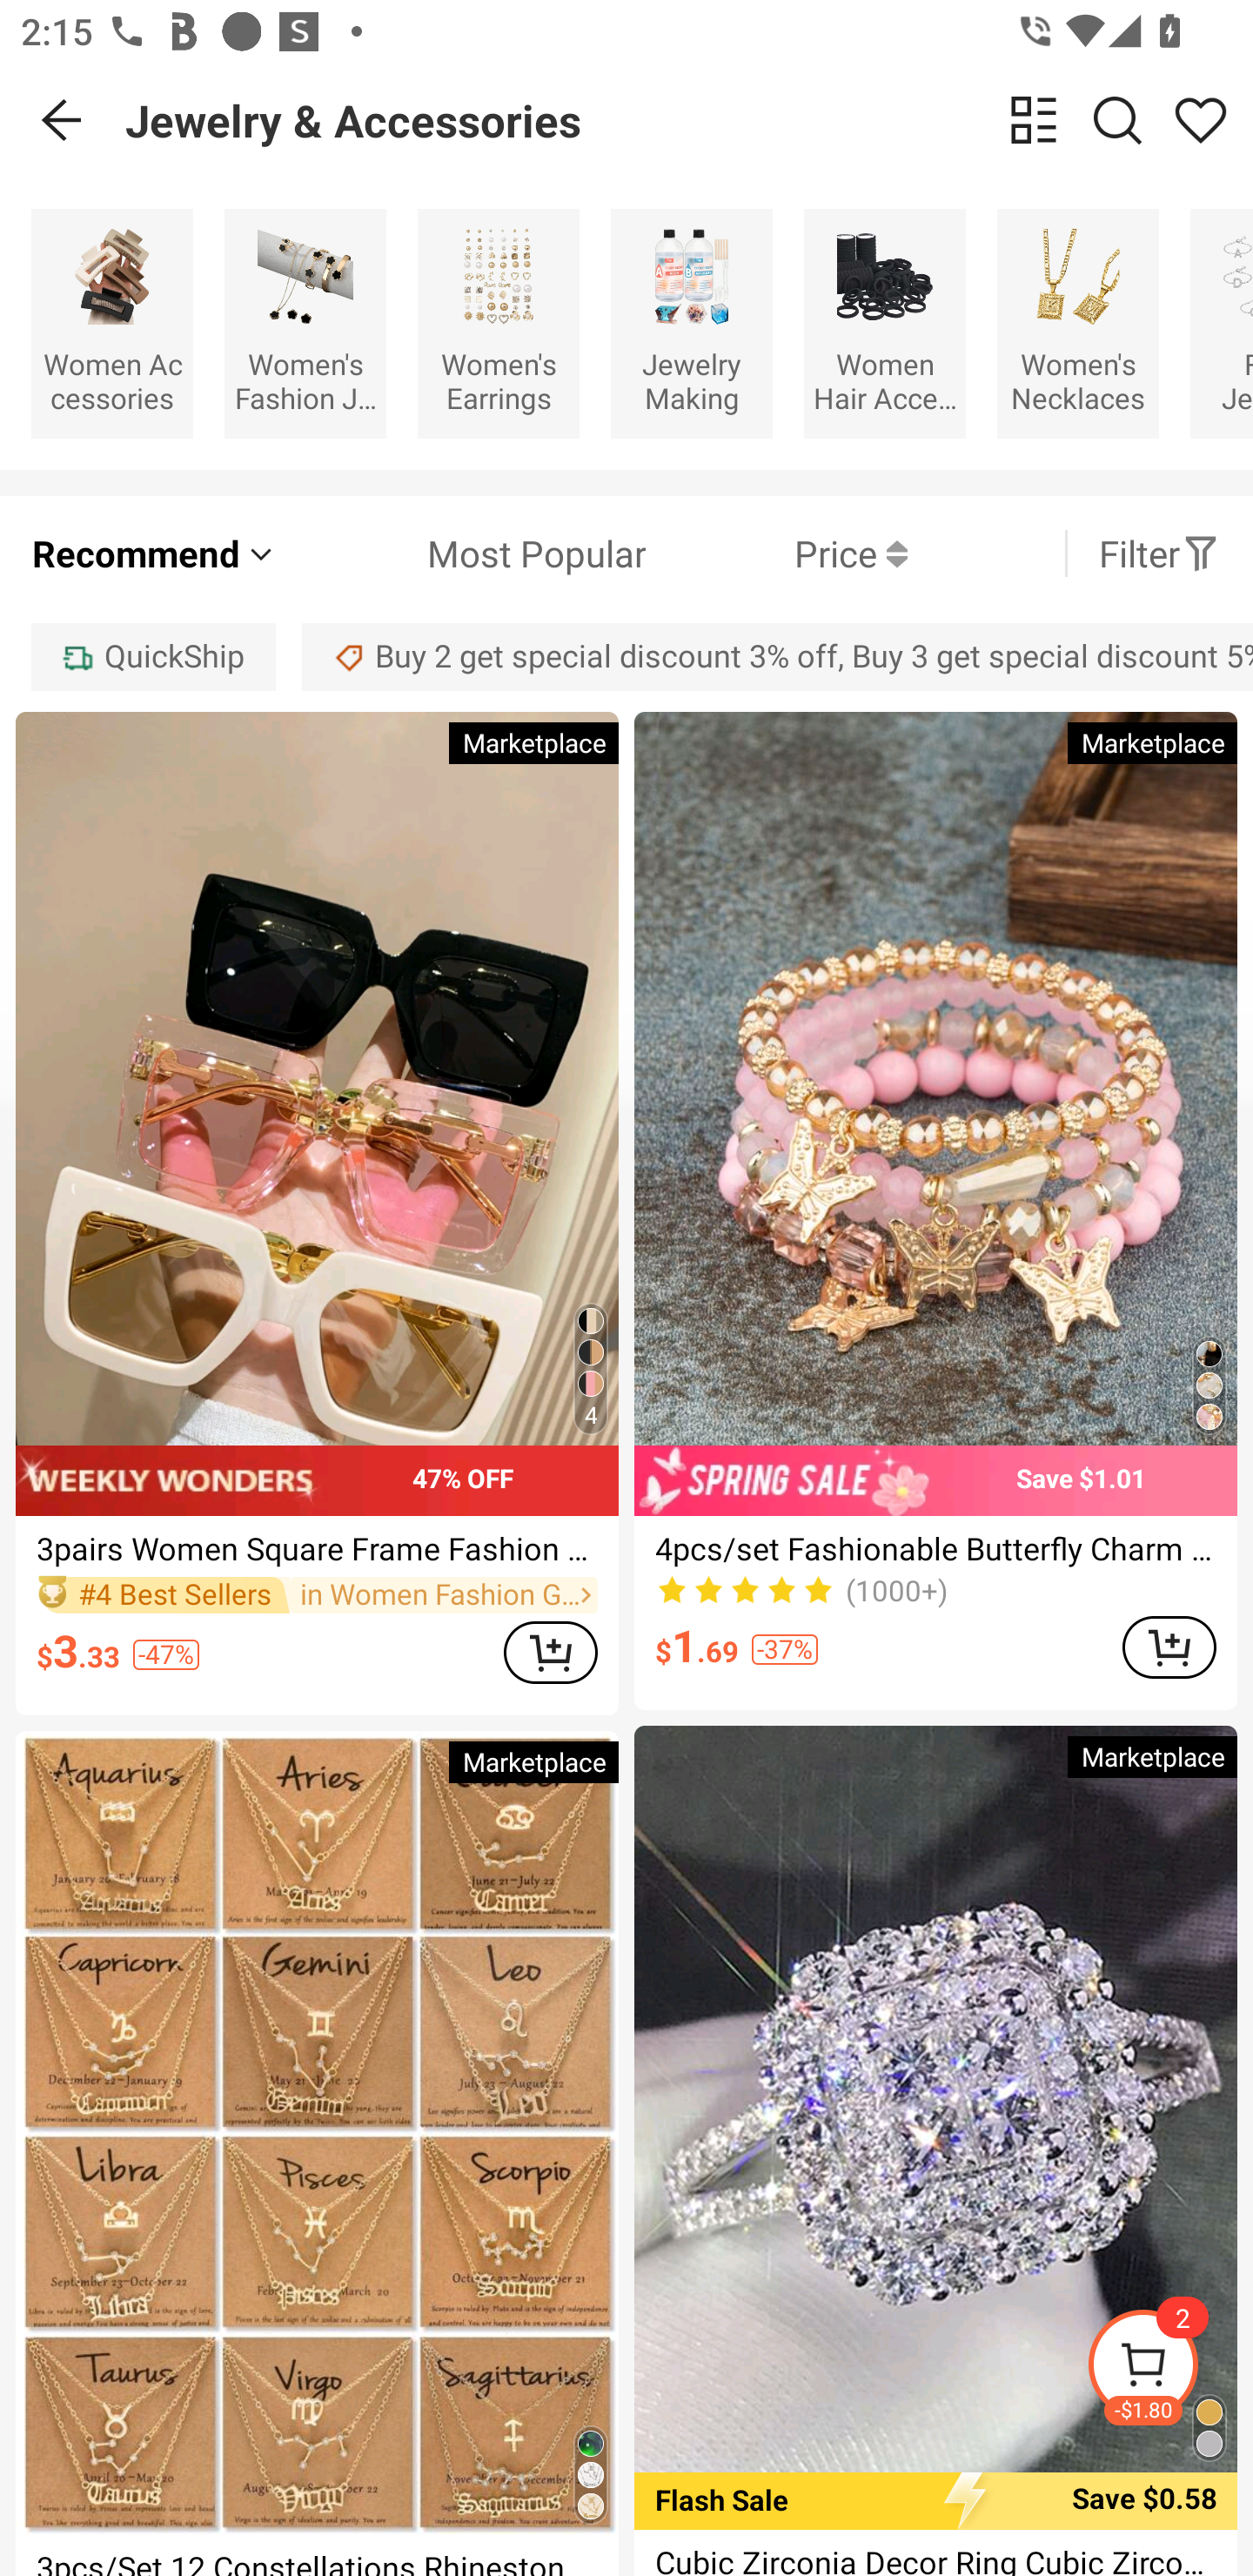  Describe the element at coordinates (111, 323) in the screenshot. I see `Women Accessories` at that location.